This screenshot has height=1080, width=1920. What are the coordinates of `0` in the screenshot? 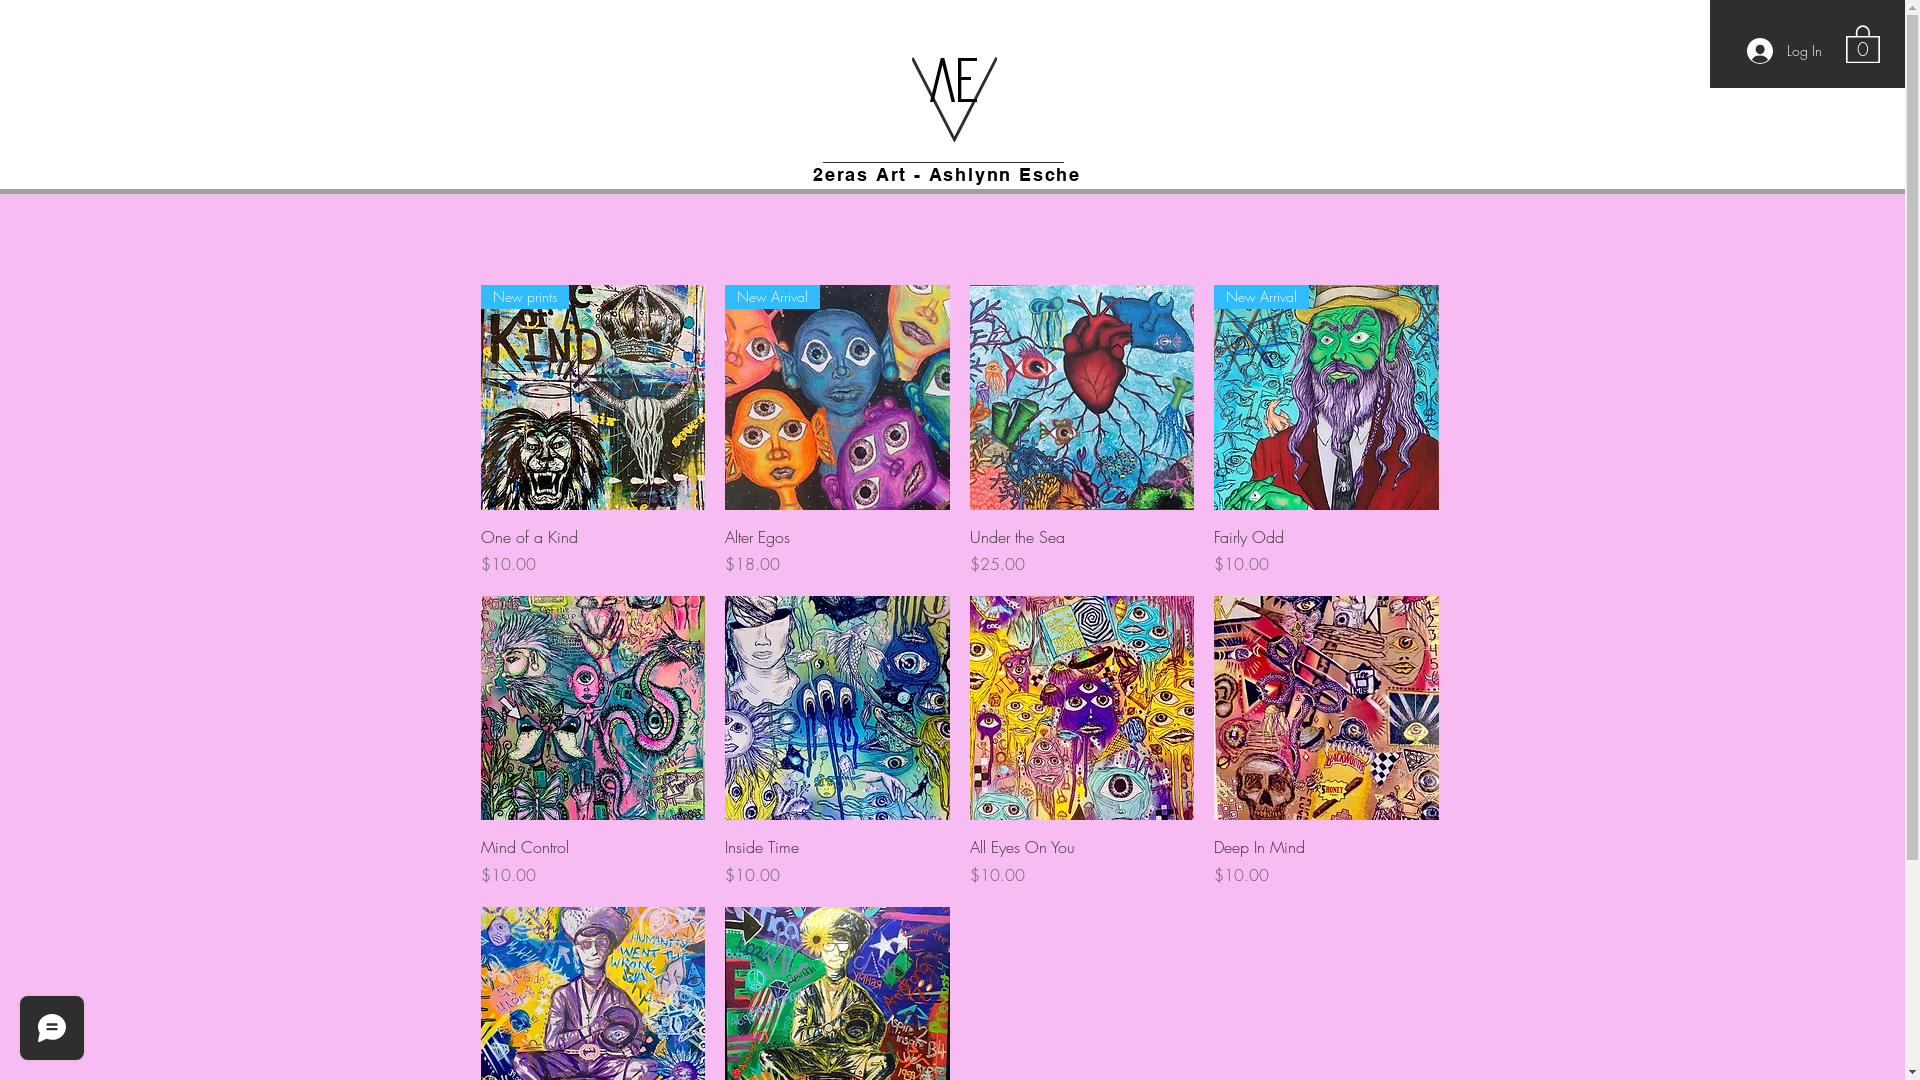 It's located at (1863, 43).